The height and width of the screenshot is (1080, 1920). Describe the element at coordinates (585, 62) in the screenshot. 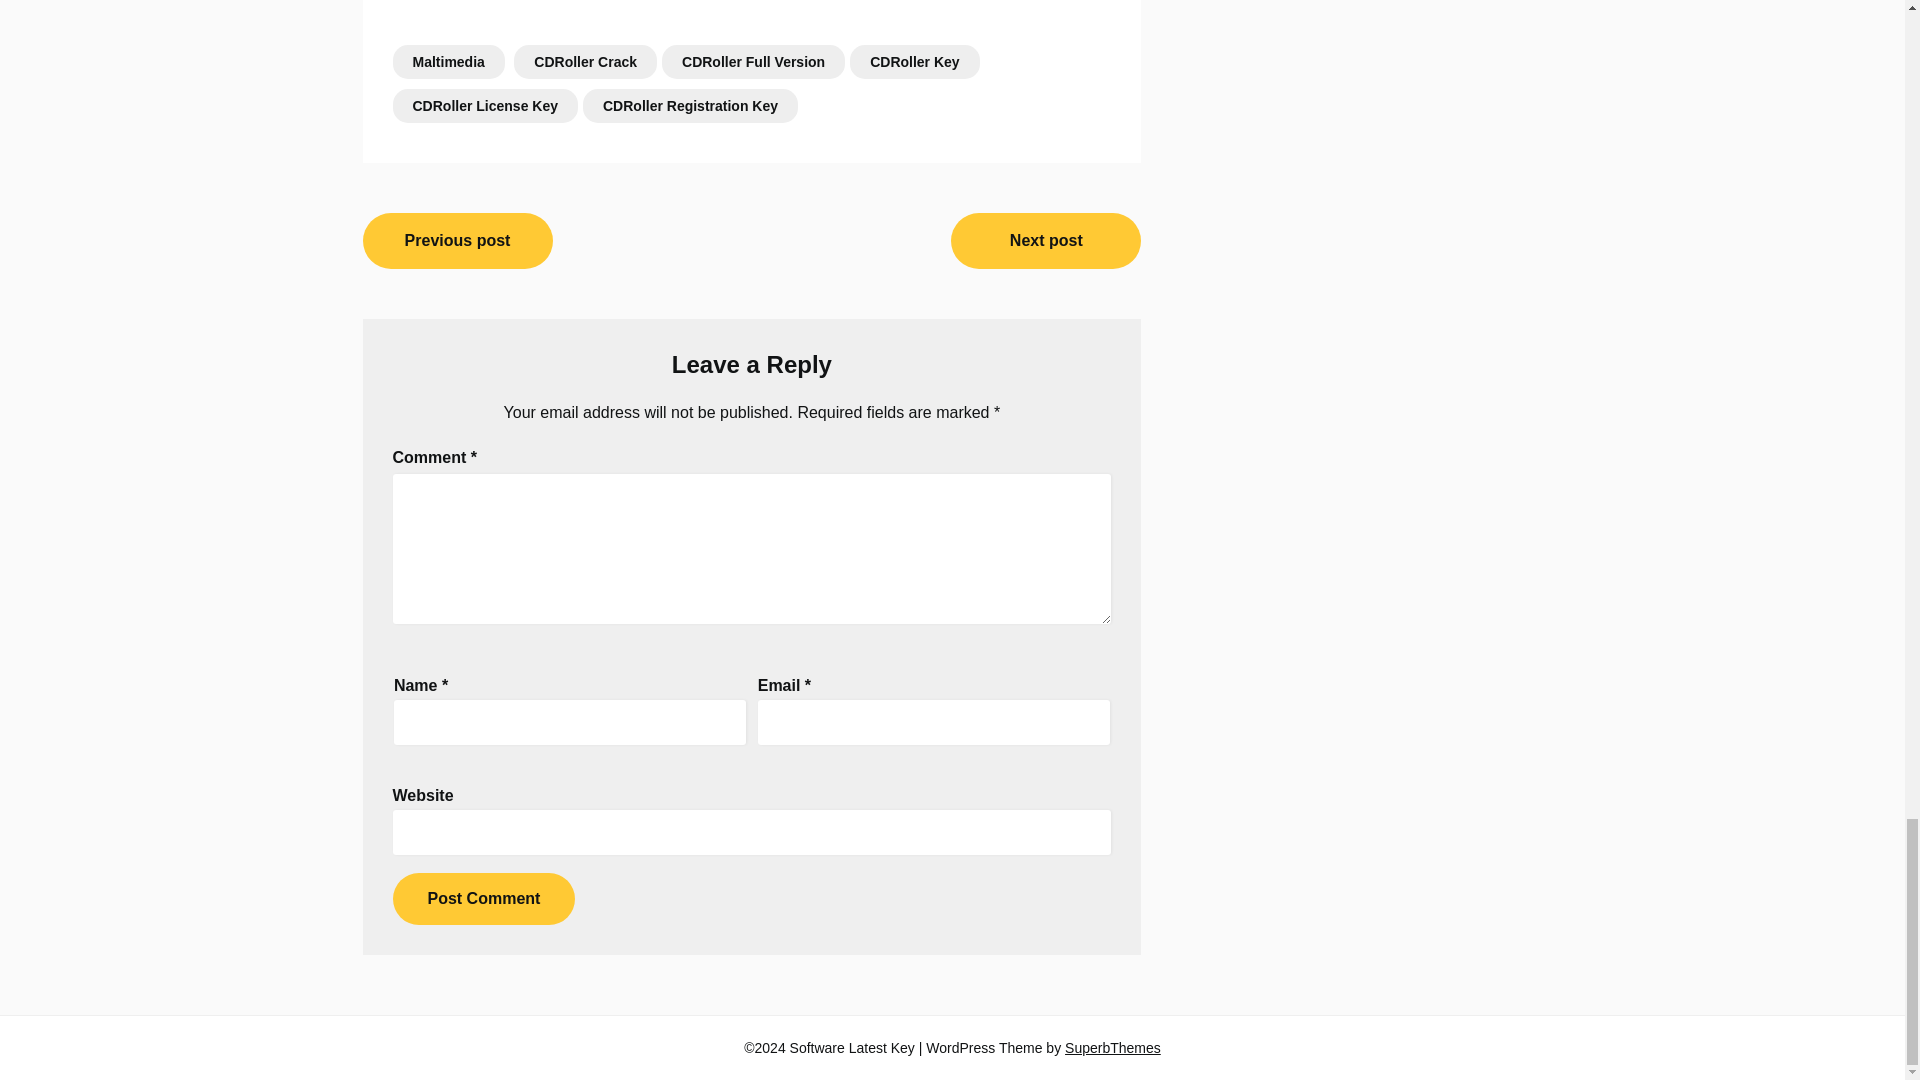

I see `CDRoller Crack` at that location.